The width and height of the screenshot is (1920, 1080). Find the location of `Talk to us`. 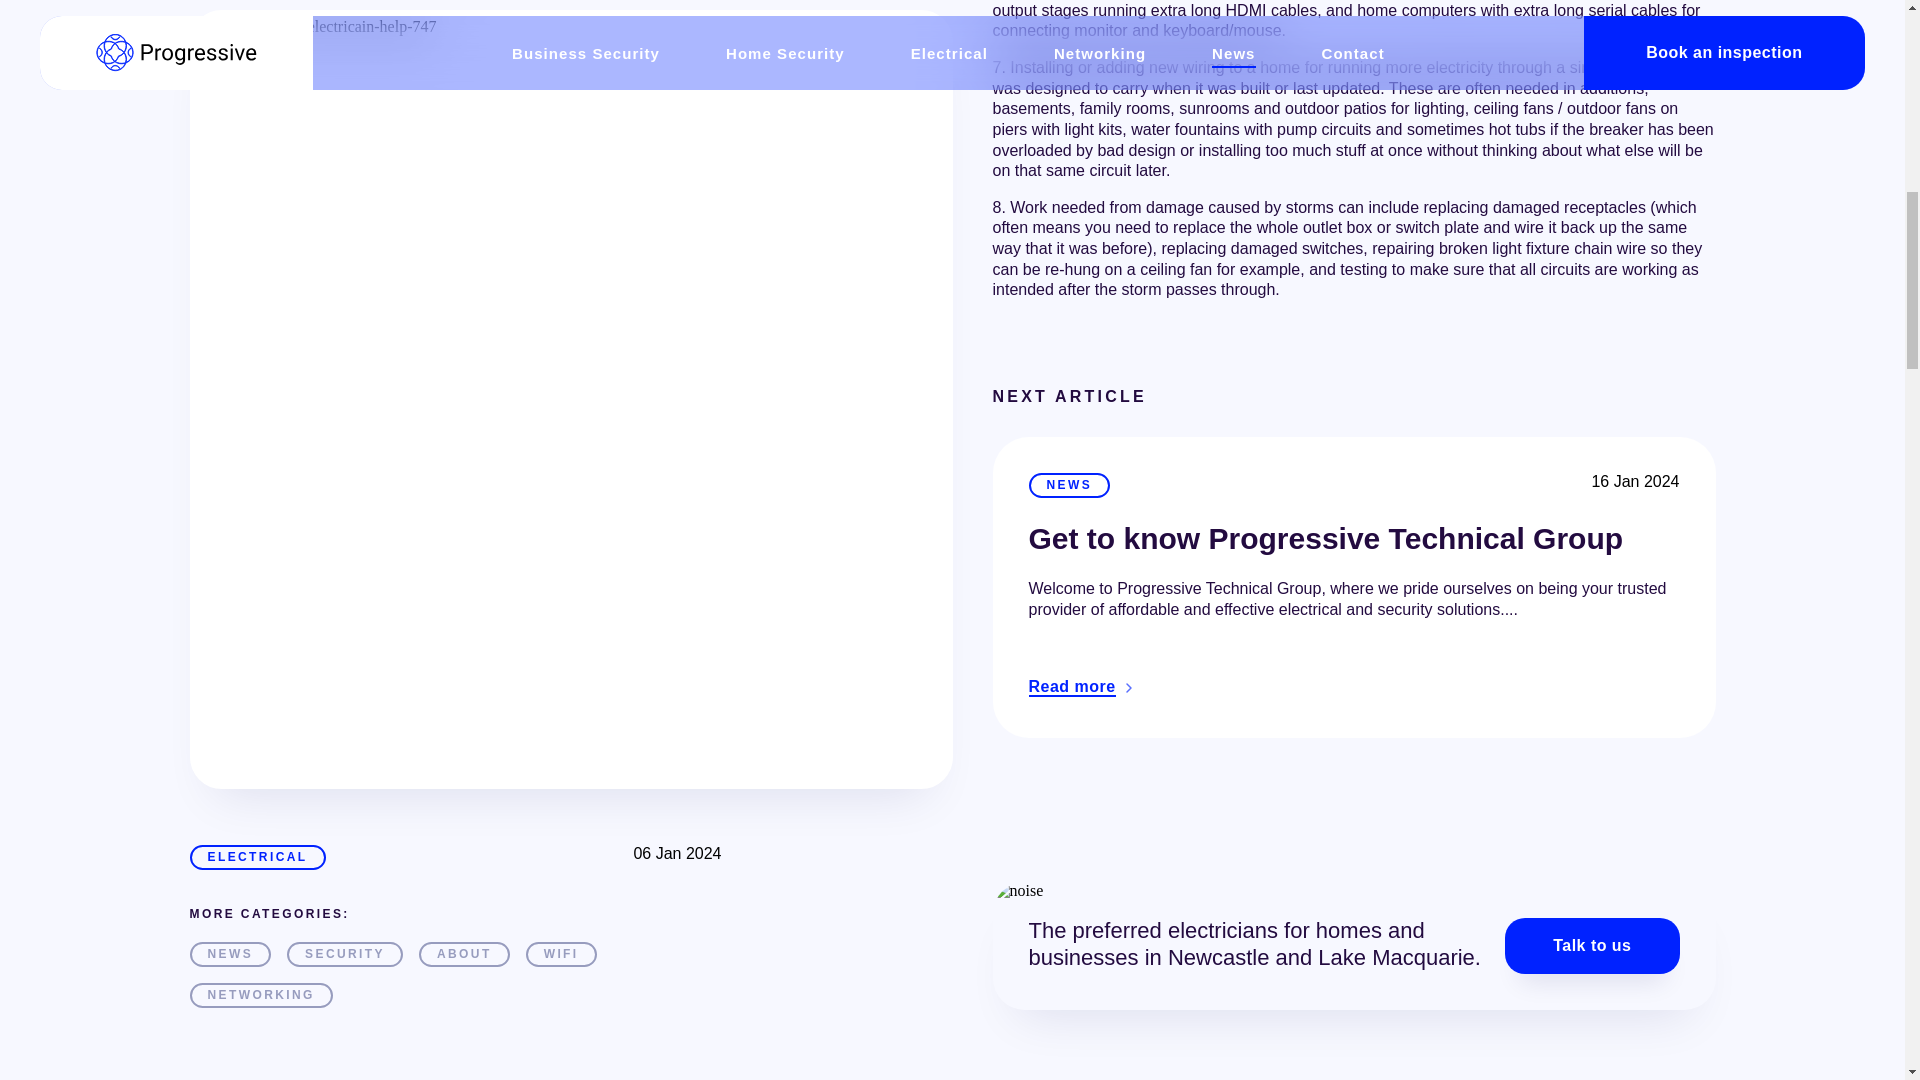

Talk to us is located at coordinates (1592, 946).